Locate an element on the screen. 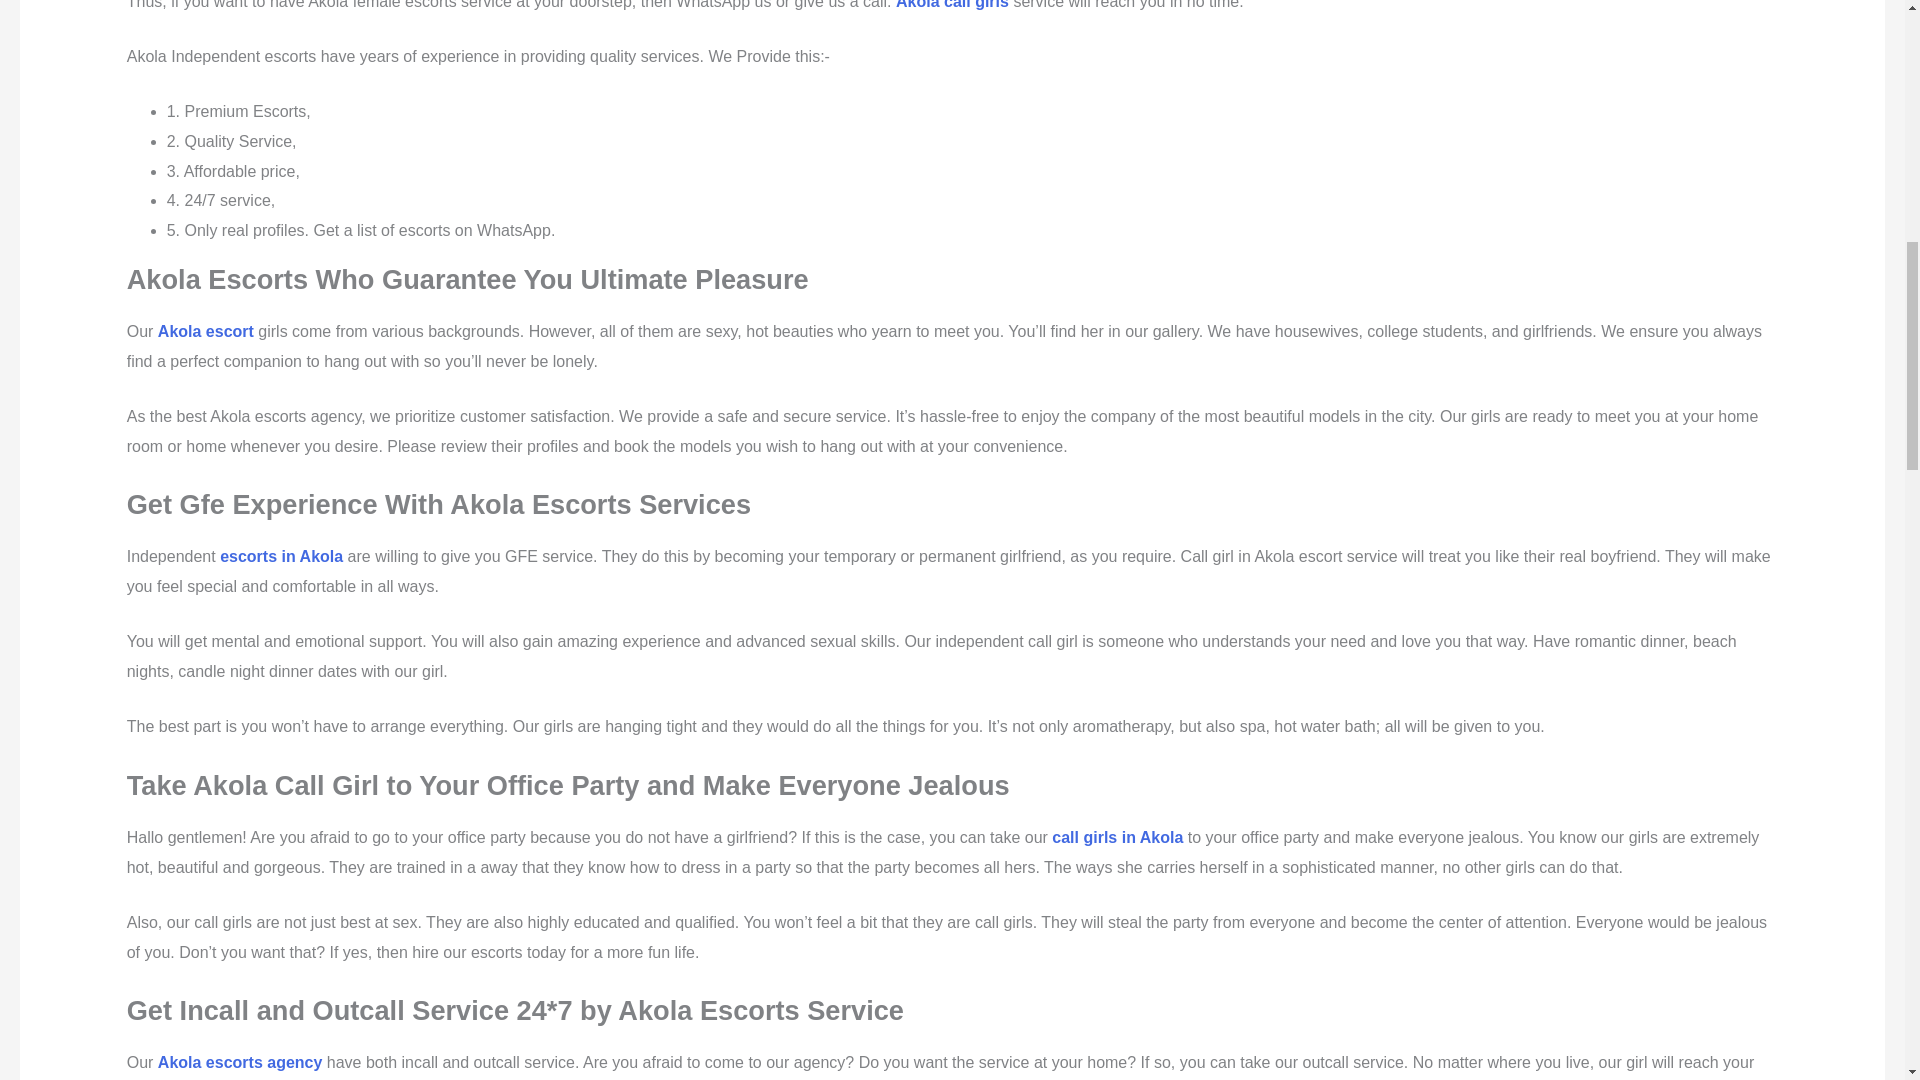 This screenshot has height=1080, width=1920. Akola escorts agency is located at coordinates (240, 1062).